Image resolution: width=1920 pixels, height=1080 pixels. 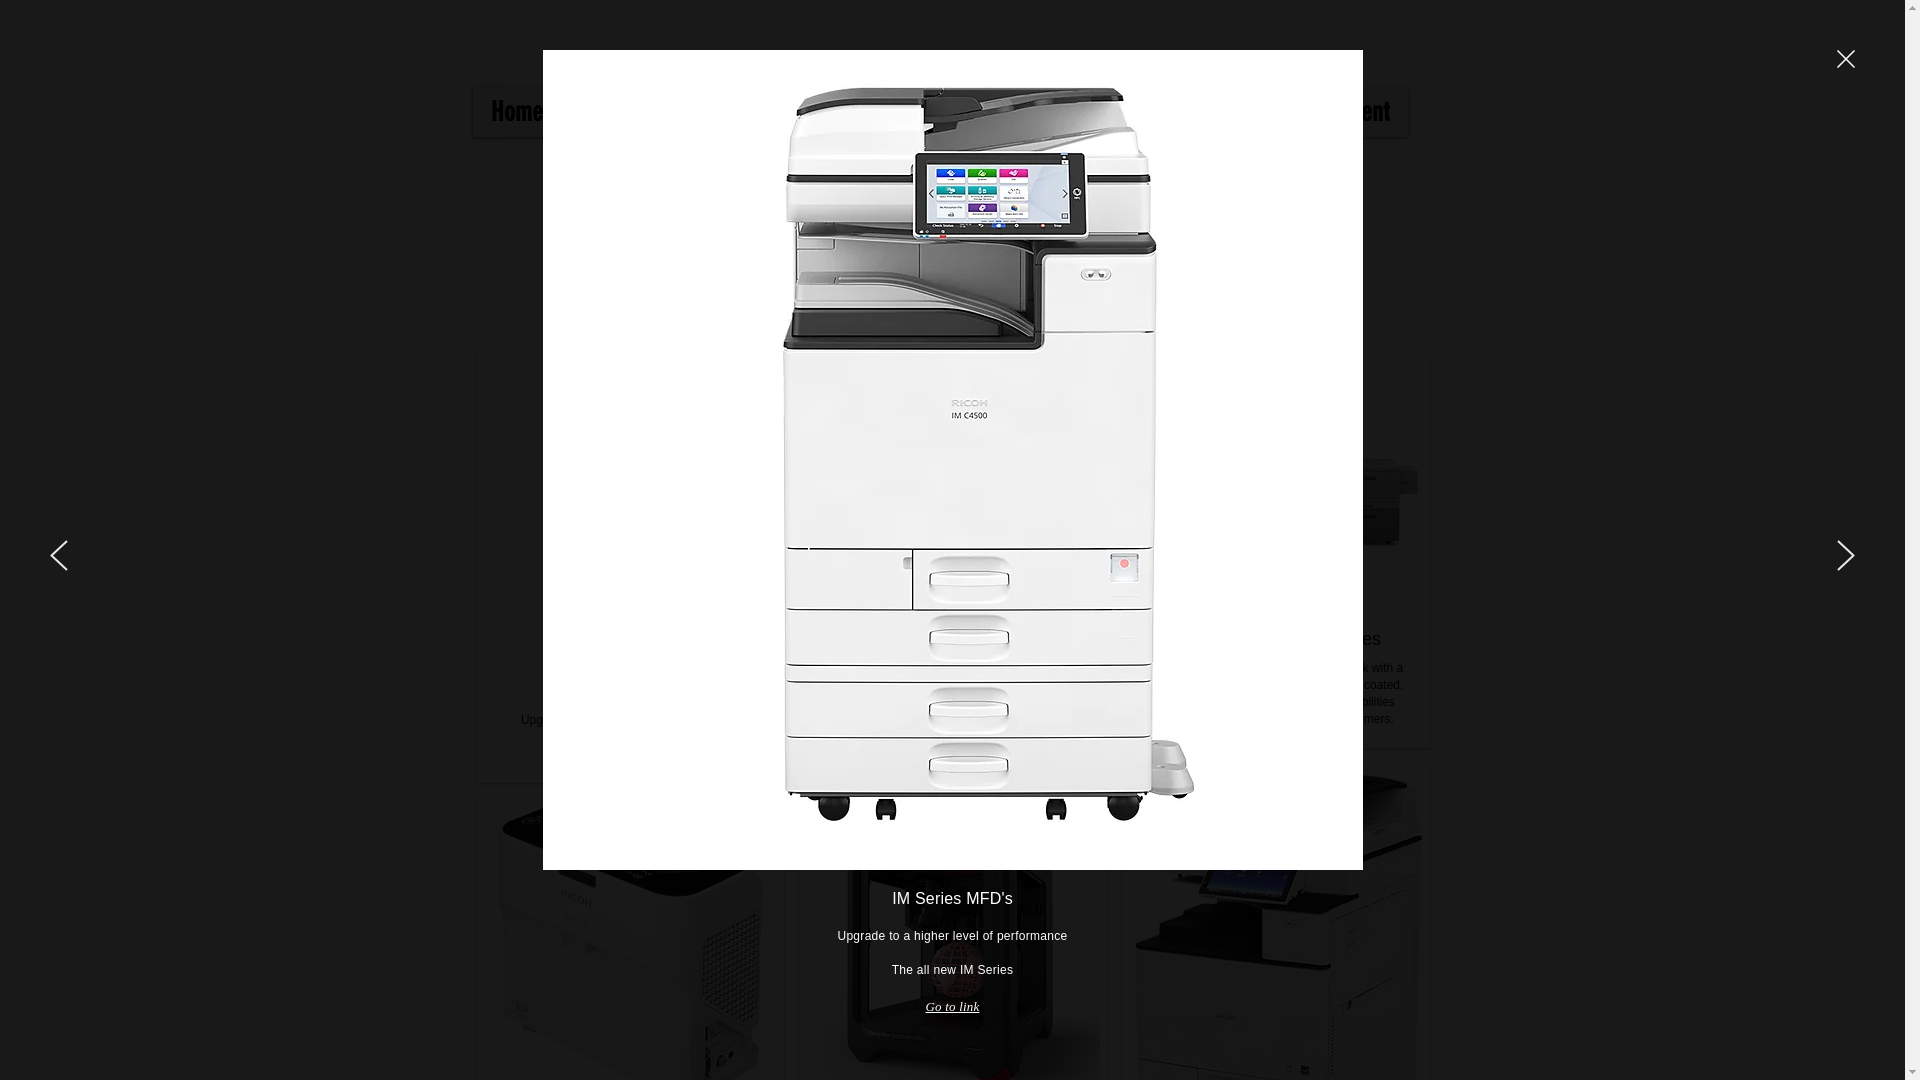 What do you see at coordinates (1018, 111) in the screenshot?
I see `Contact Us` at bounding box center [1018, 111].